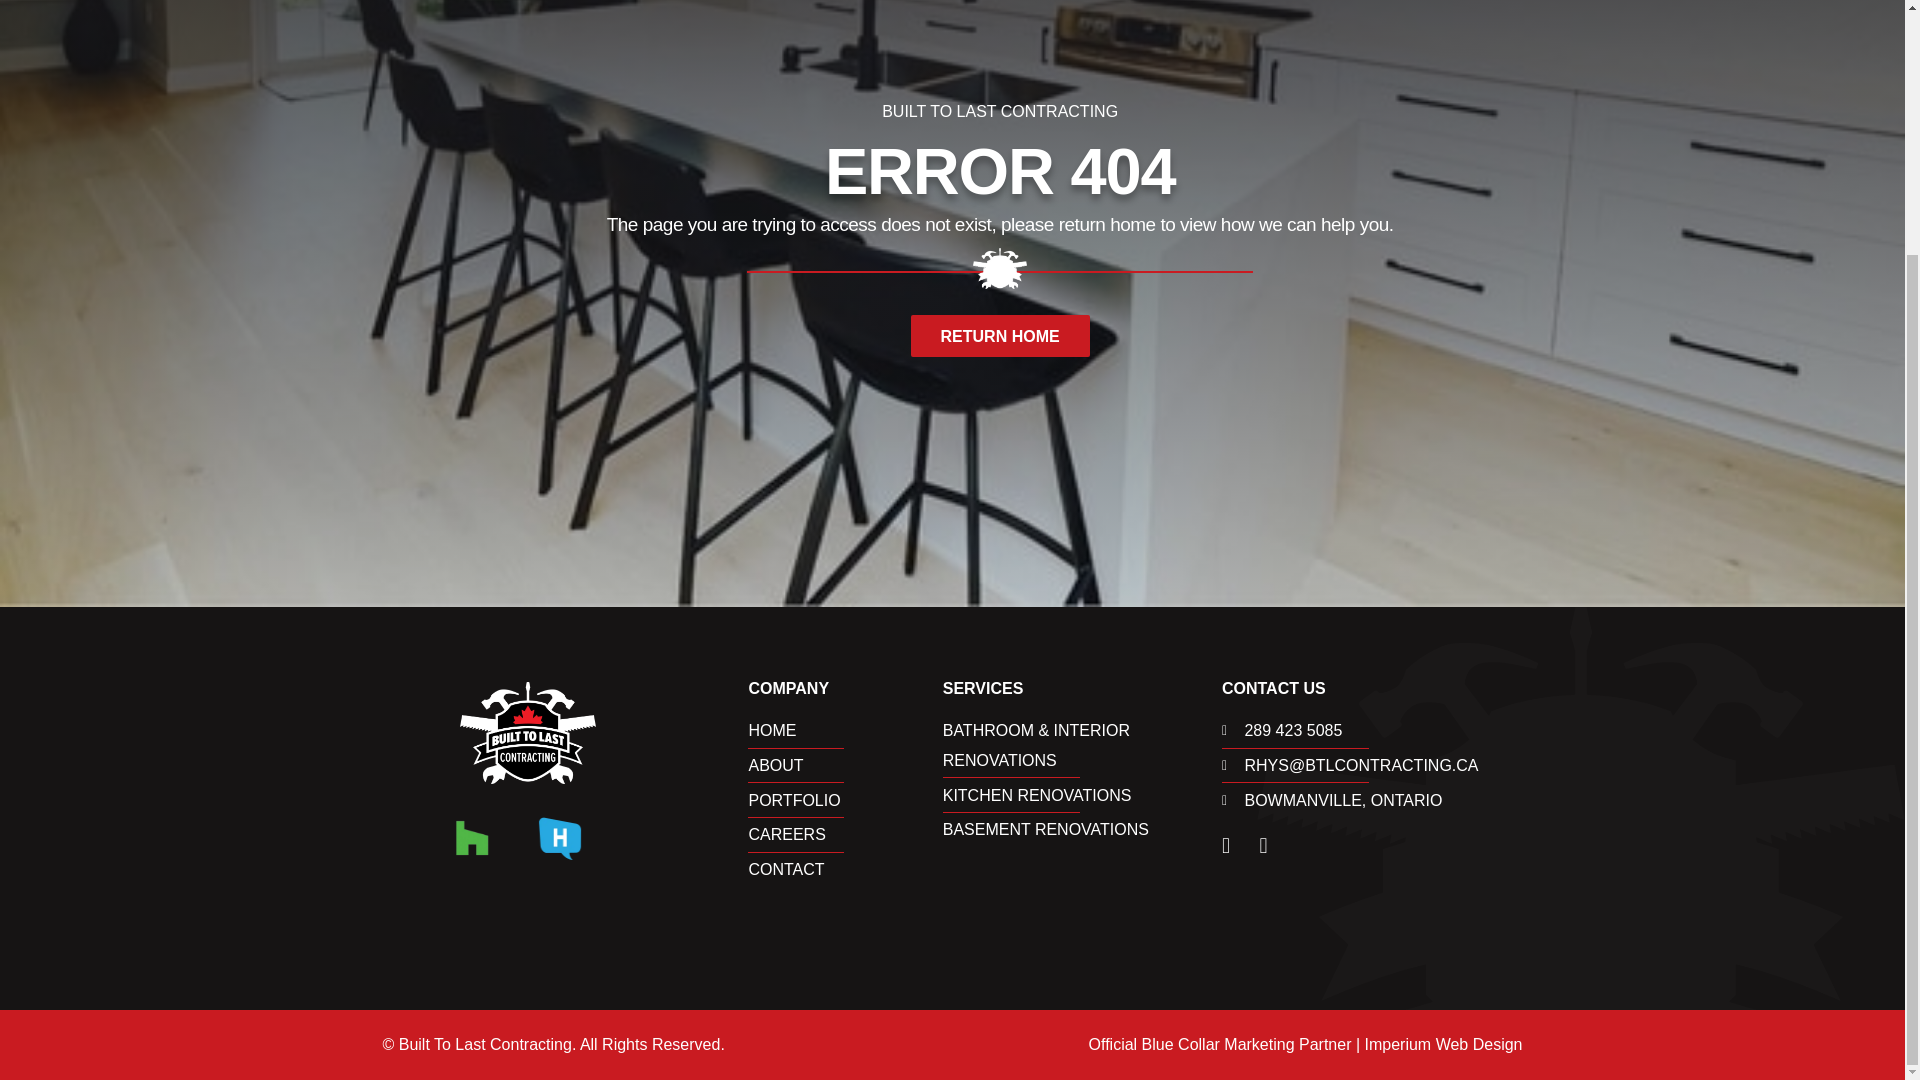  Describe the element at coordinates (1372, 731) in the screenshot. I see `289 423 5085` at that location.